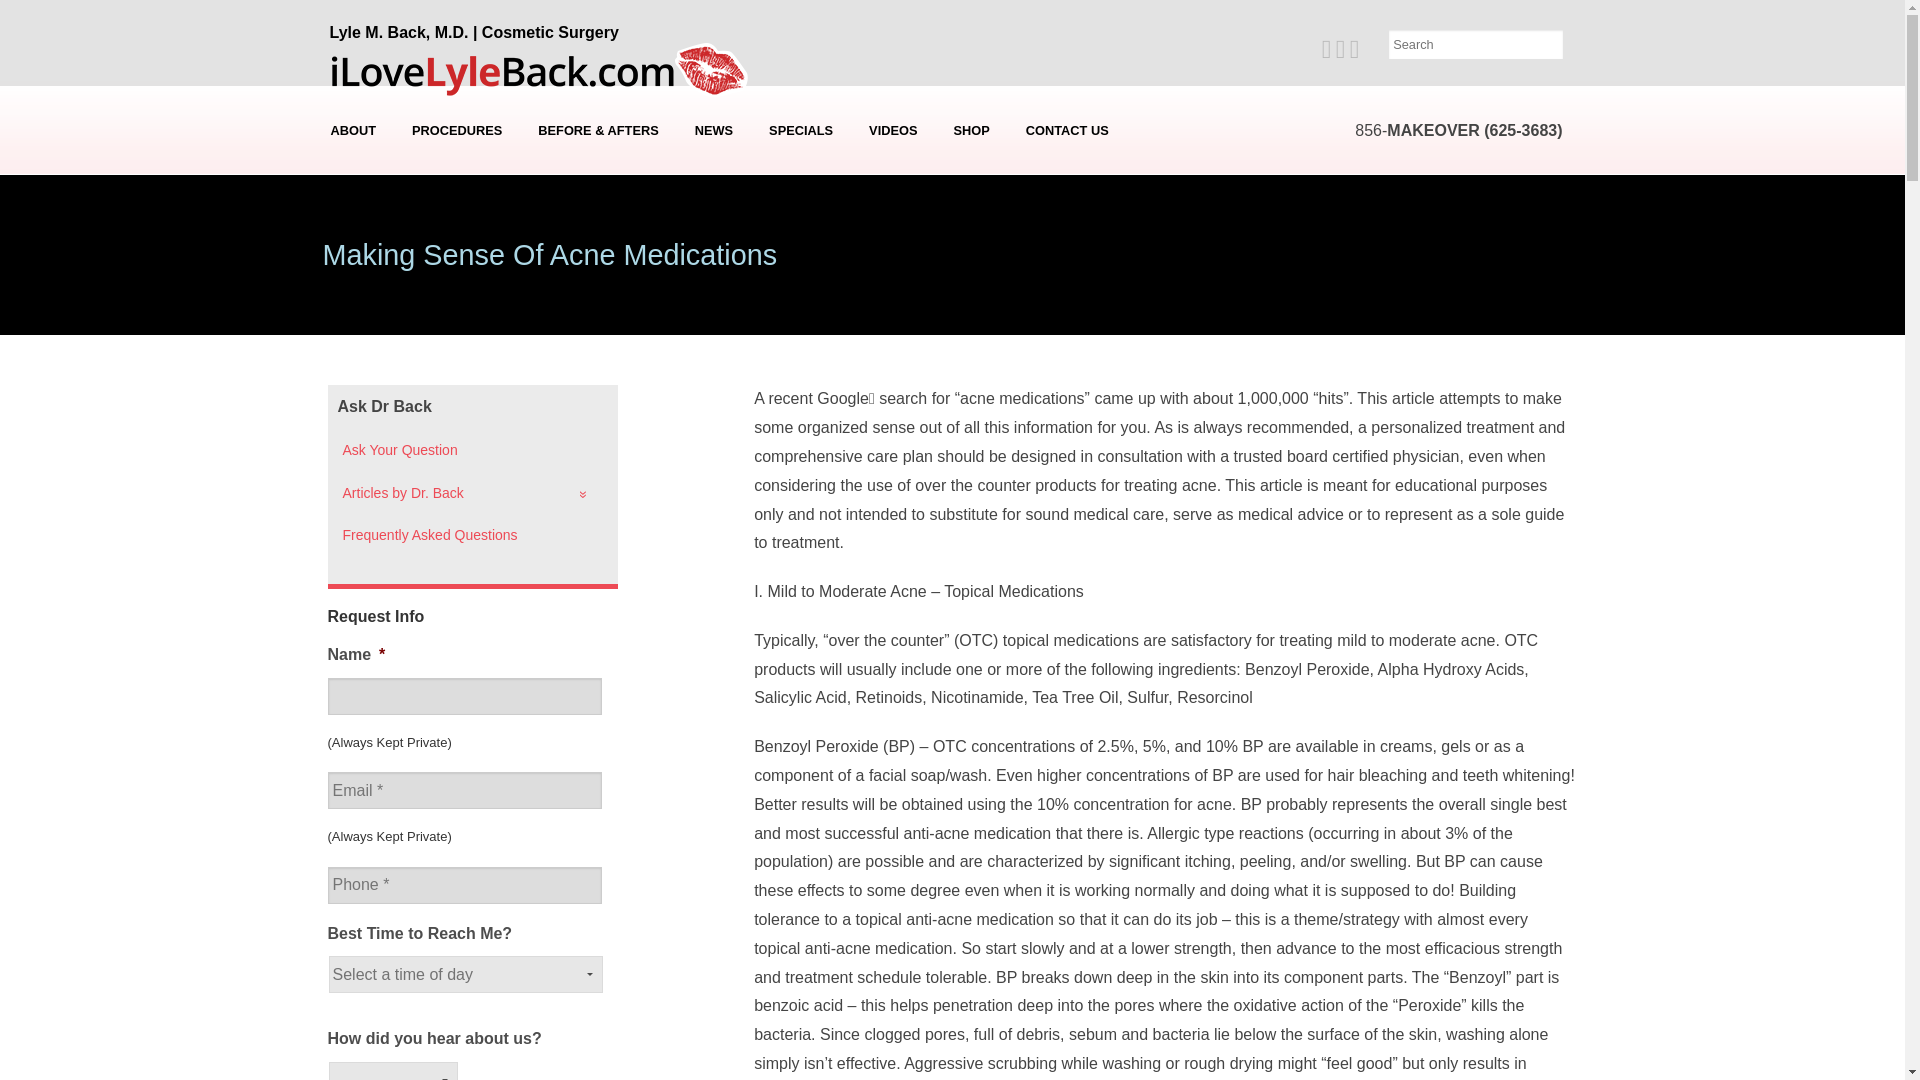  What do you see at coordinates (716, 200) in the screenshot?
I see `NEWSLETTER` at bounding box center [716, 200].